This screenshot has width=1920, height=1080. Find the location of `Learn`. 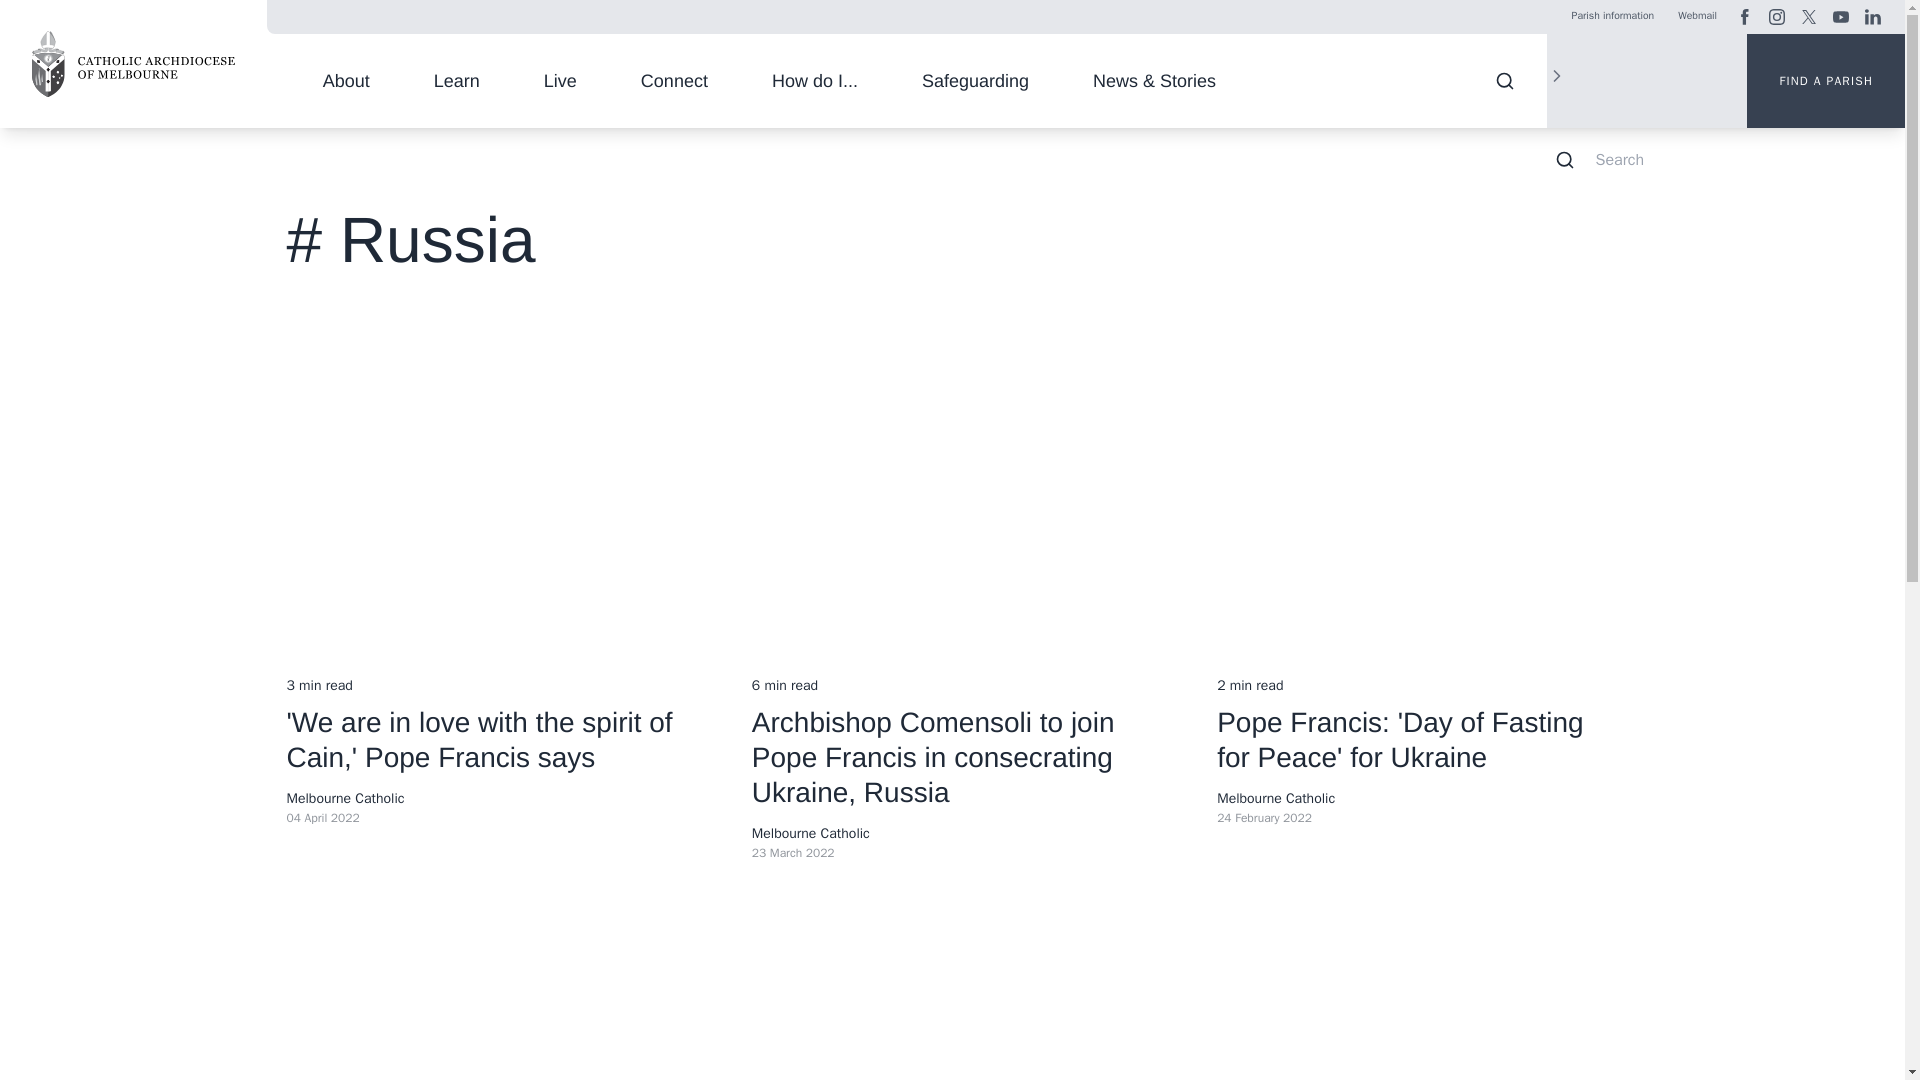

Learn is located at coordinates (456, 81).